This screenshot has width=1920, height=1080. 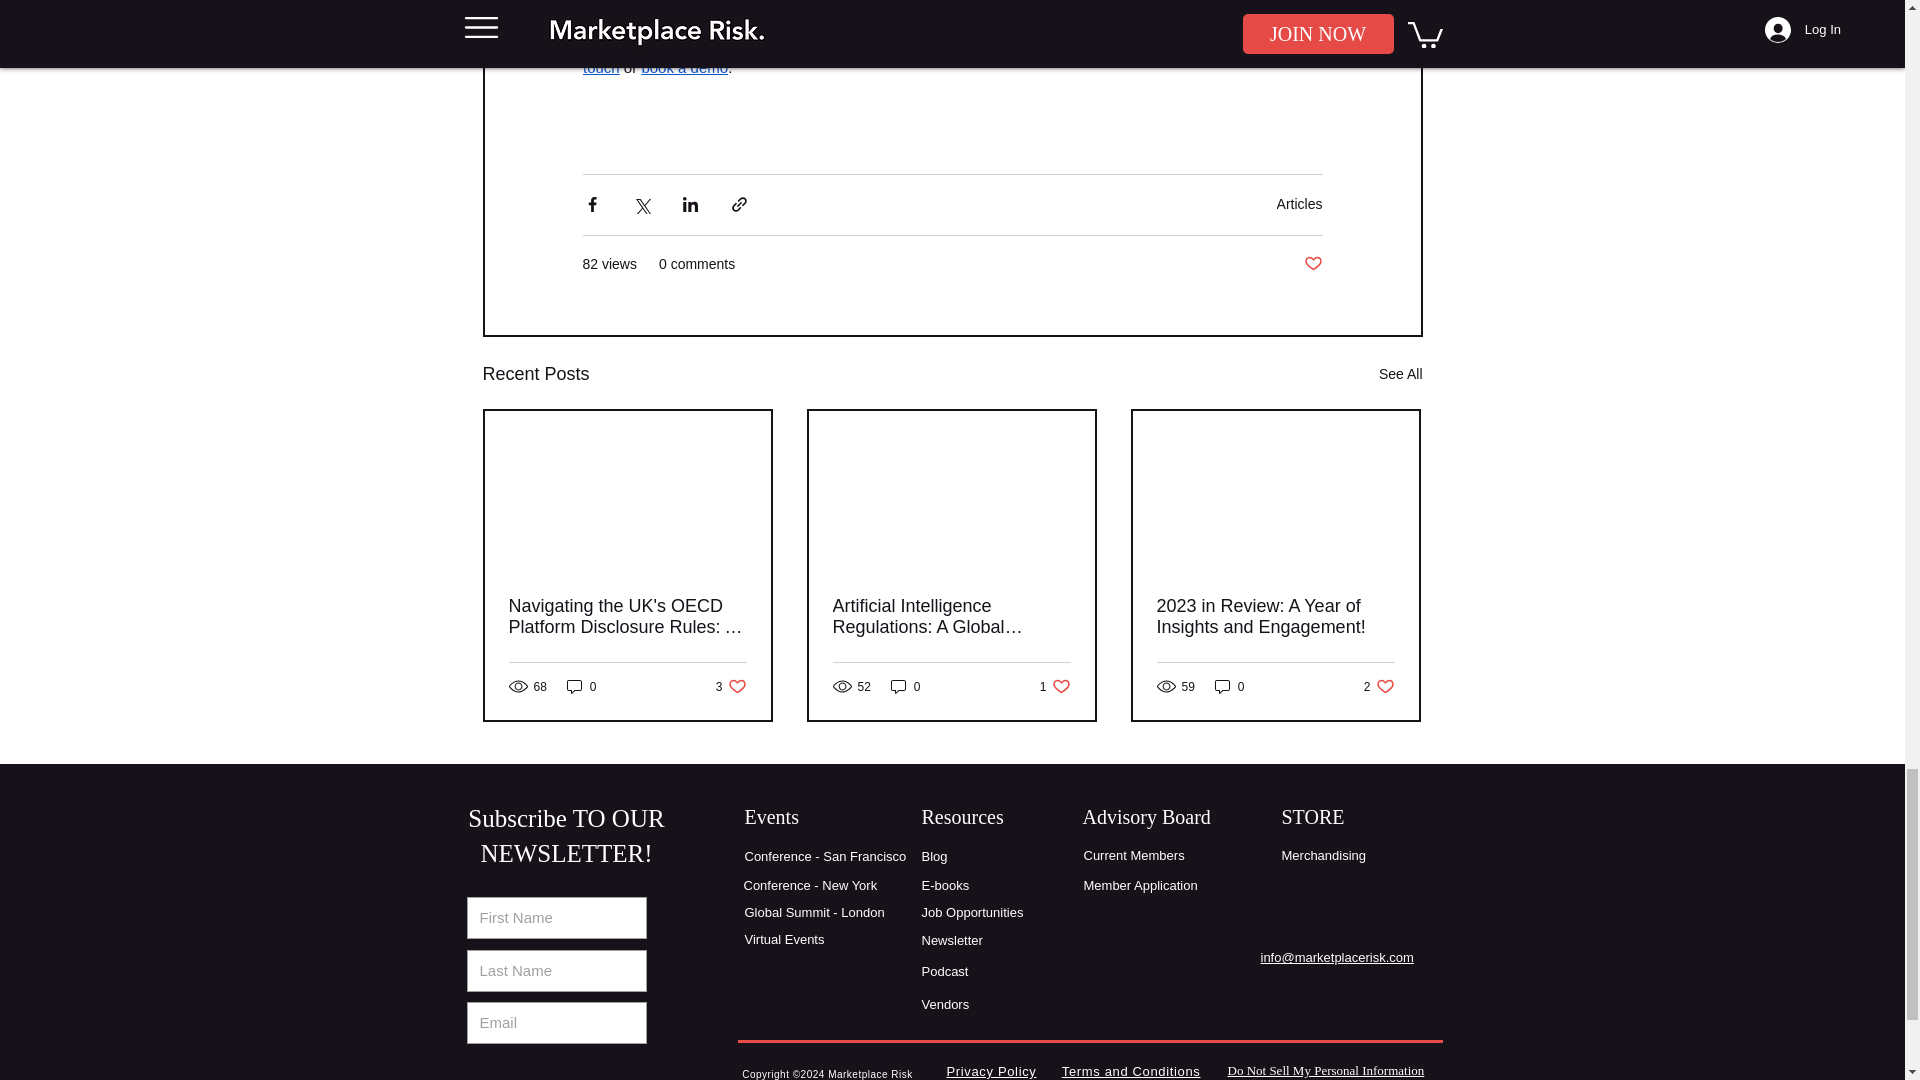 I want to click on 0, so click(x=1299, y=203).